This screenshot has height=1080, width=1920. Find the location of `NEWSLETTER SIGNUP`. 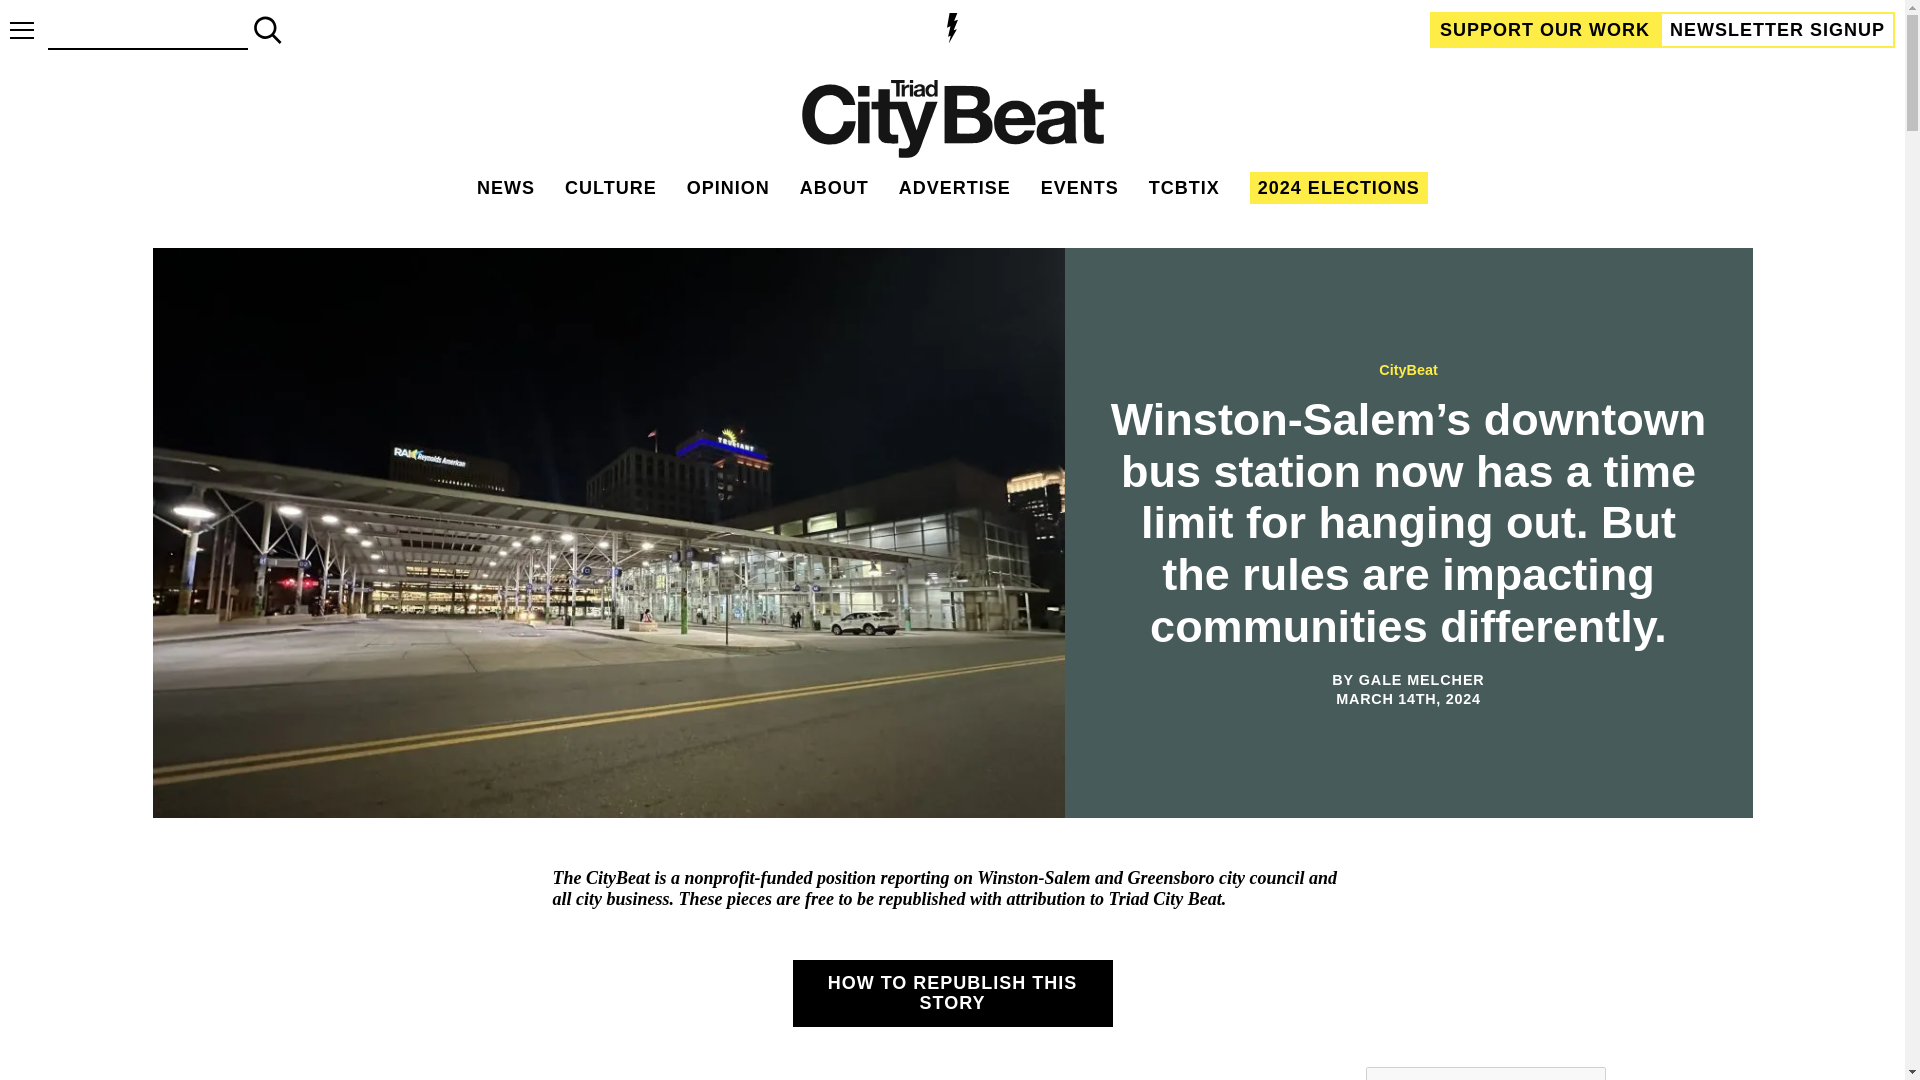

NEWSLETTER SIGNUP is located at coordinates (1778, 29).